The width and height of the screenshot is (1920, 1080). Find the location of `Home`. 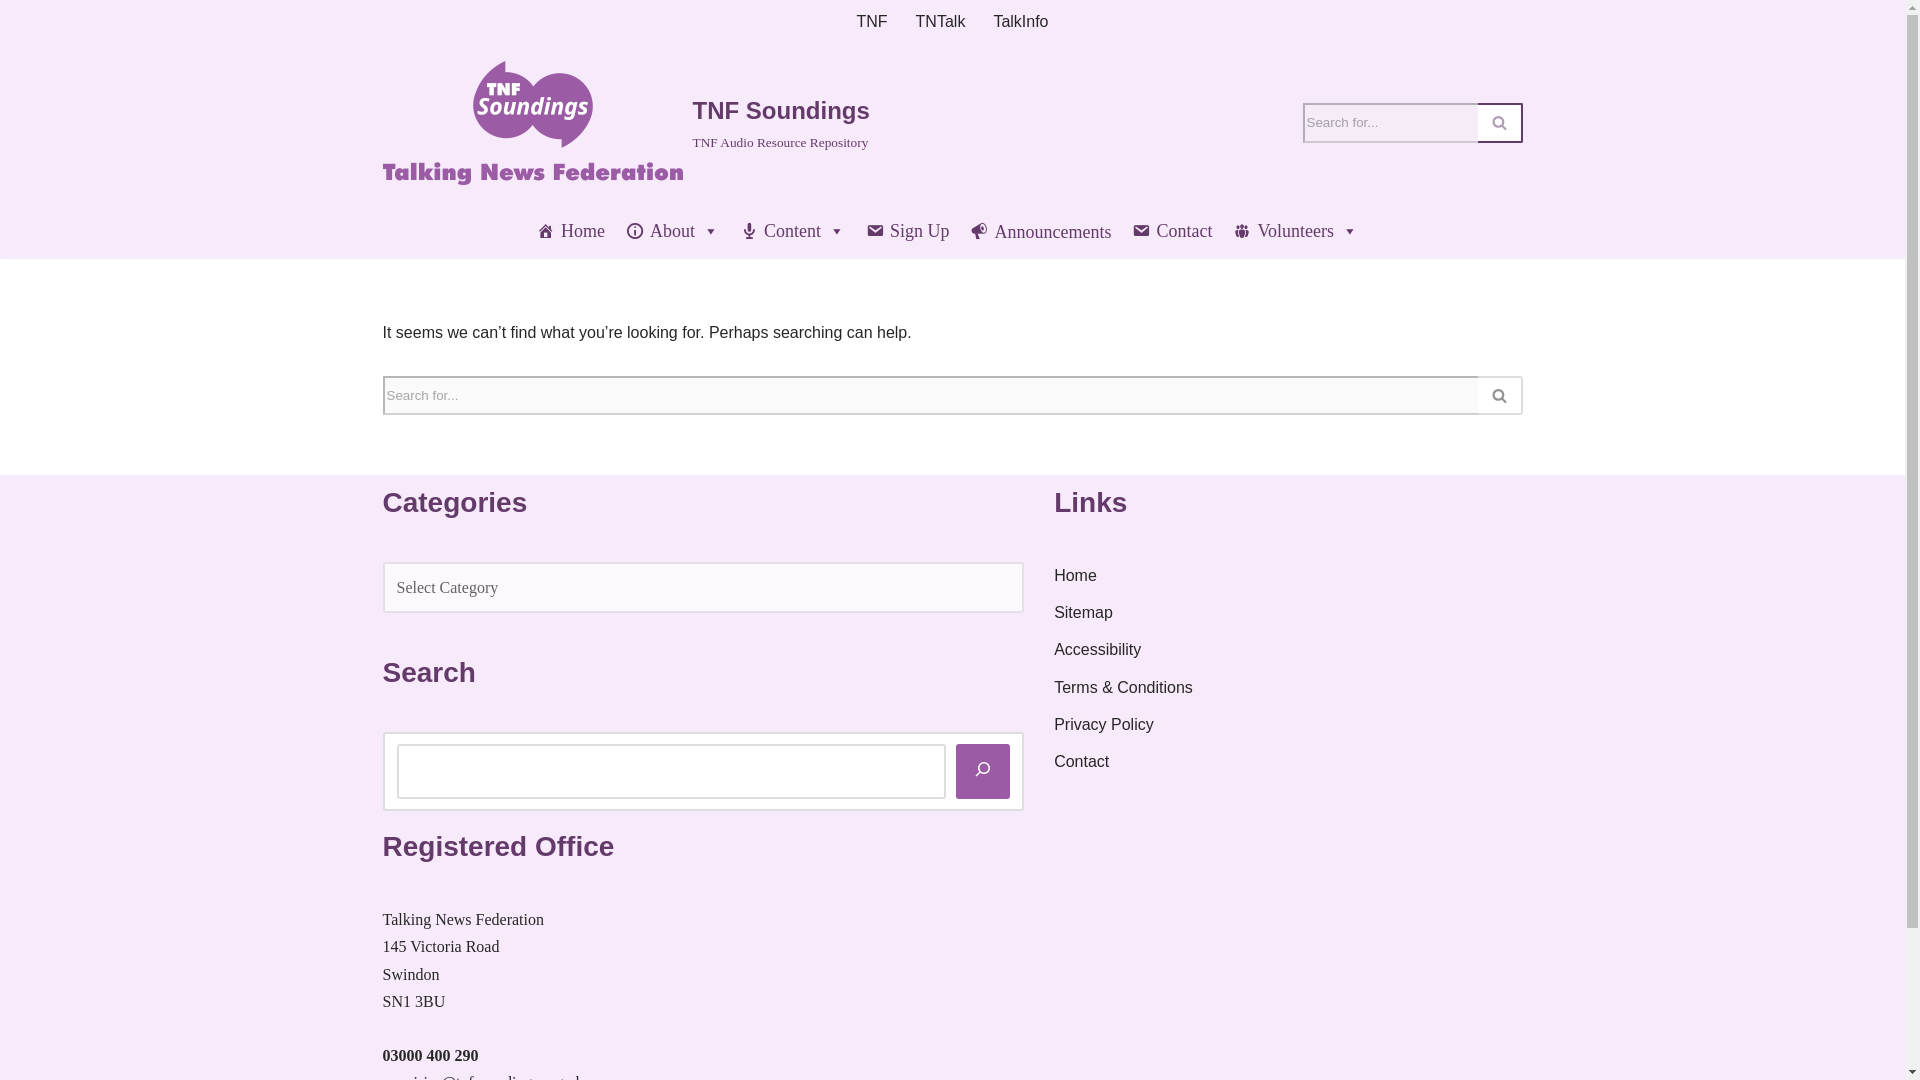

Home is located at coordinates (570, 230).